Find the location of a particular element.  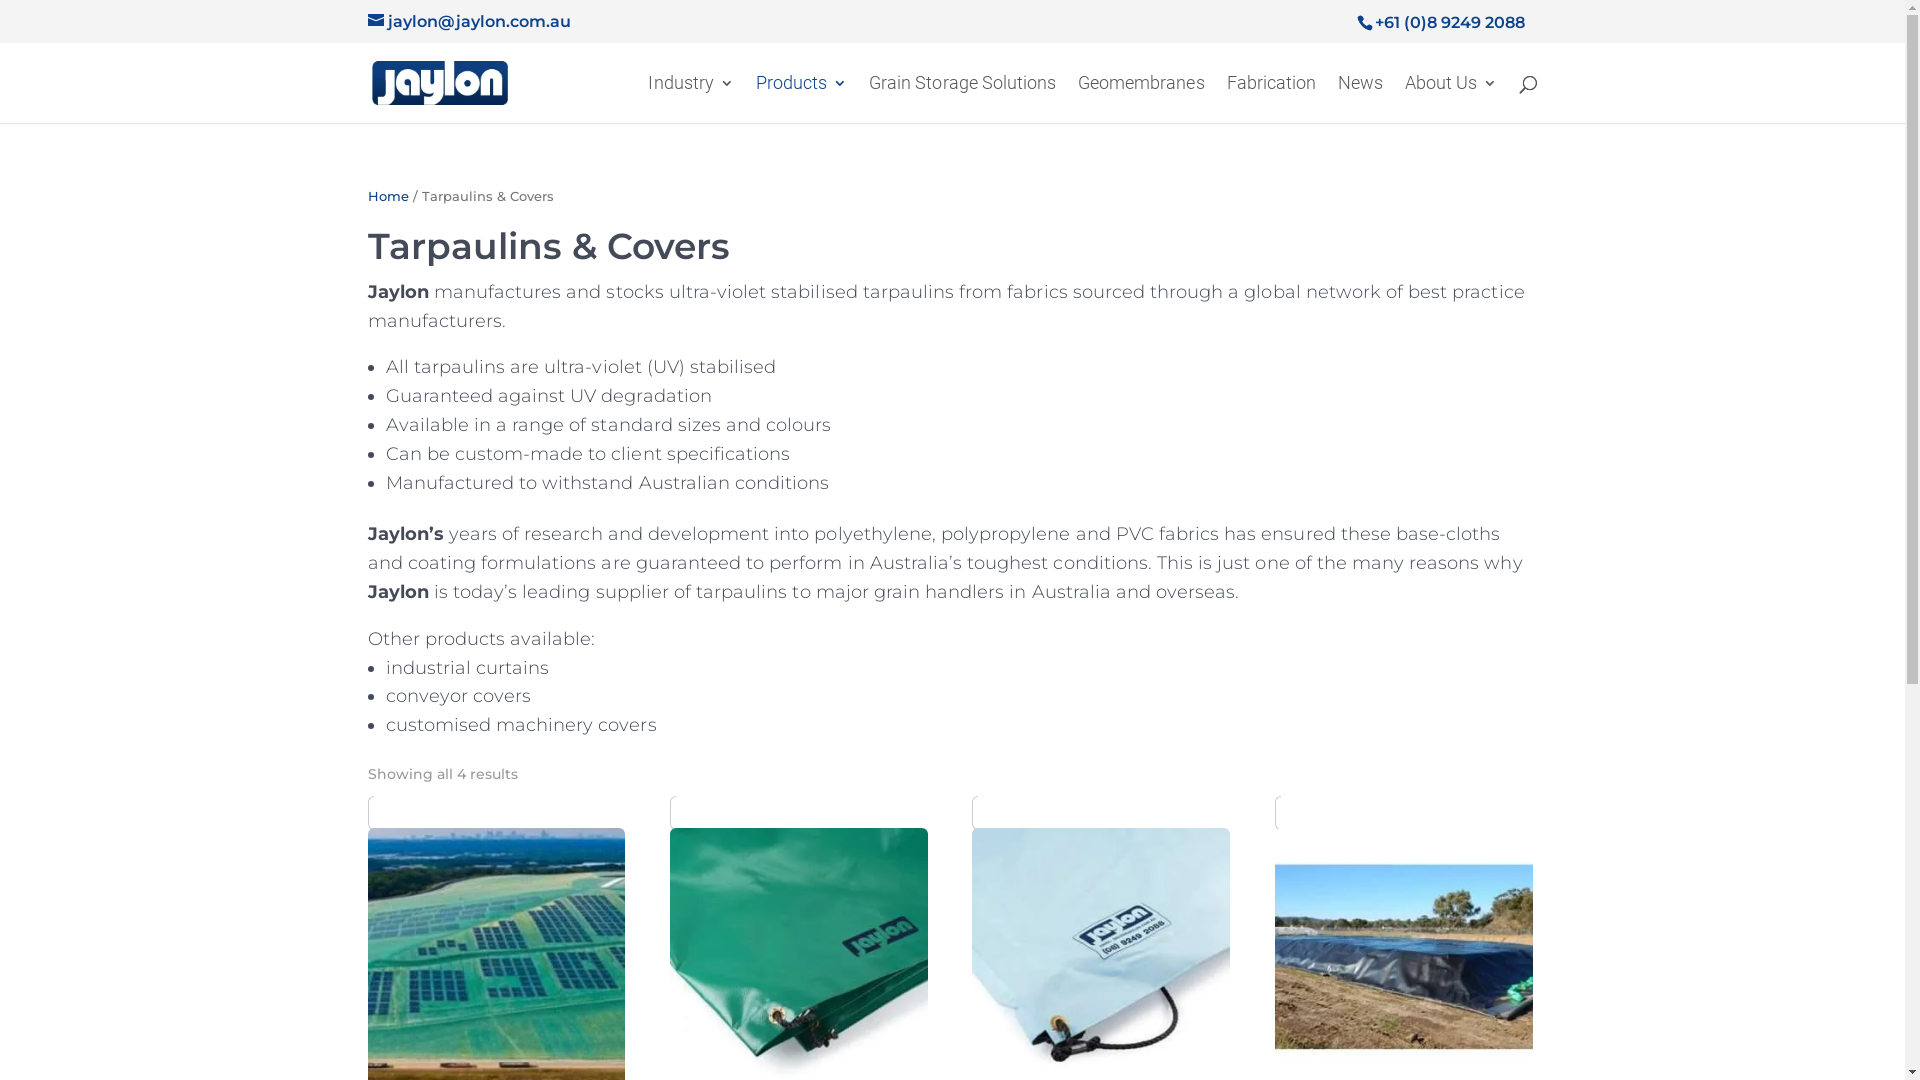

Home is located at coordinates (388, 196).